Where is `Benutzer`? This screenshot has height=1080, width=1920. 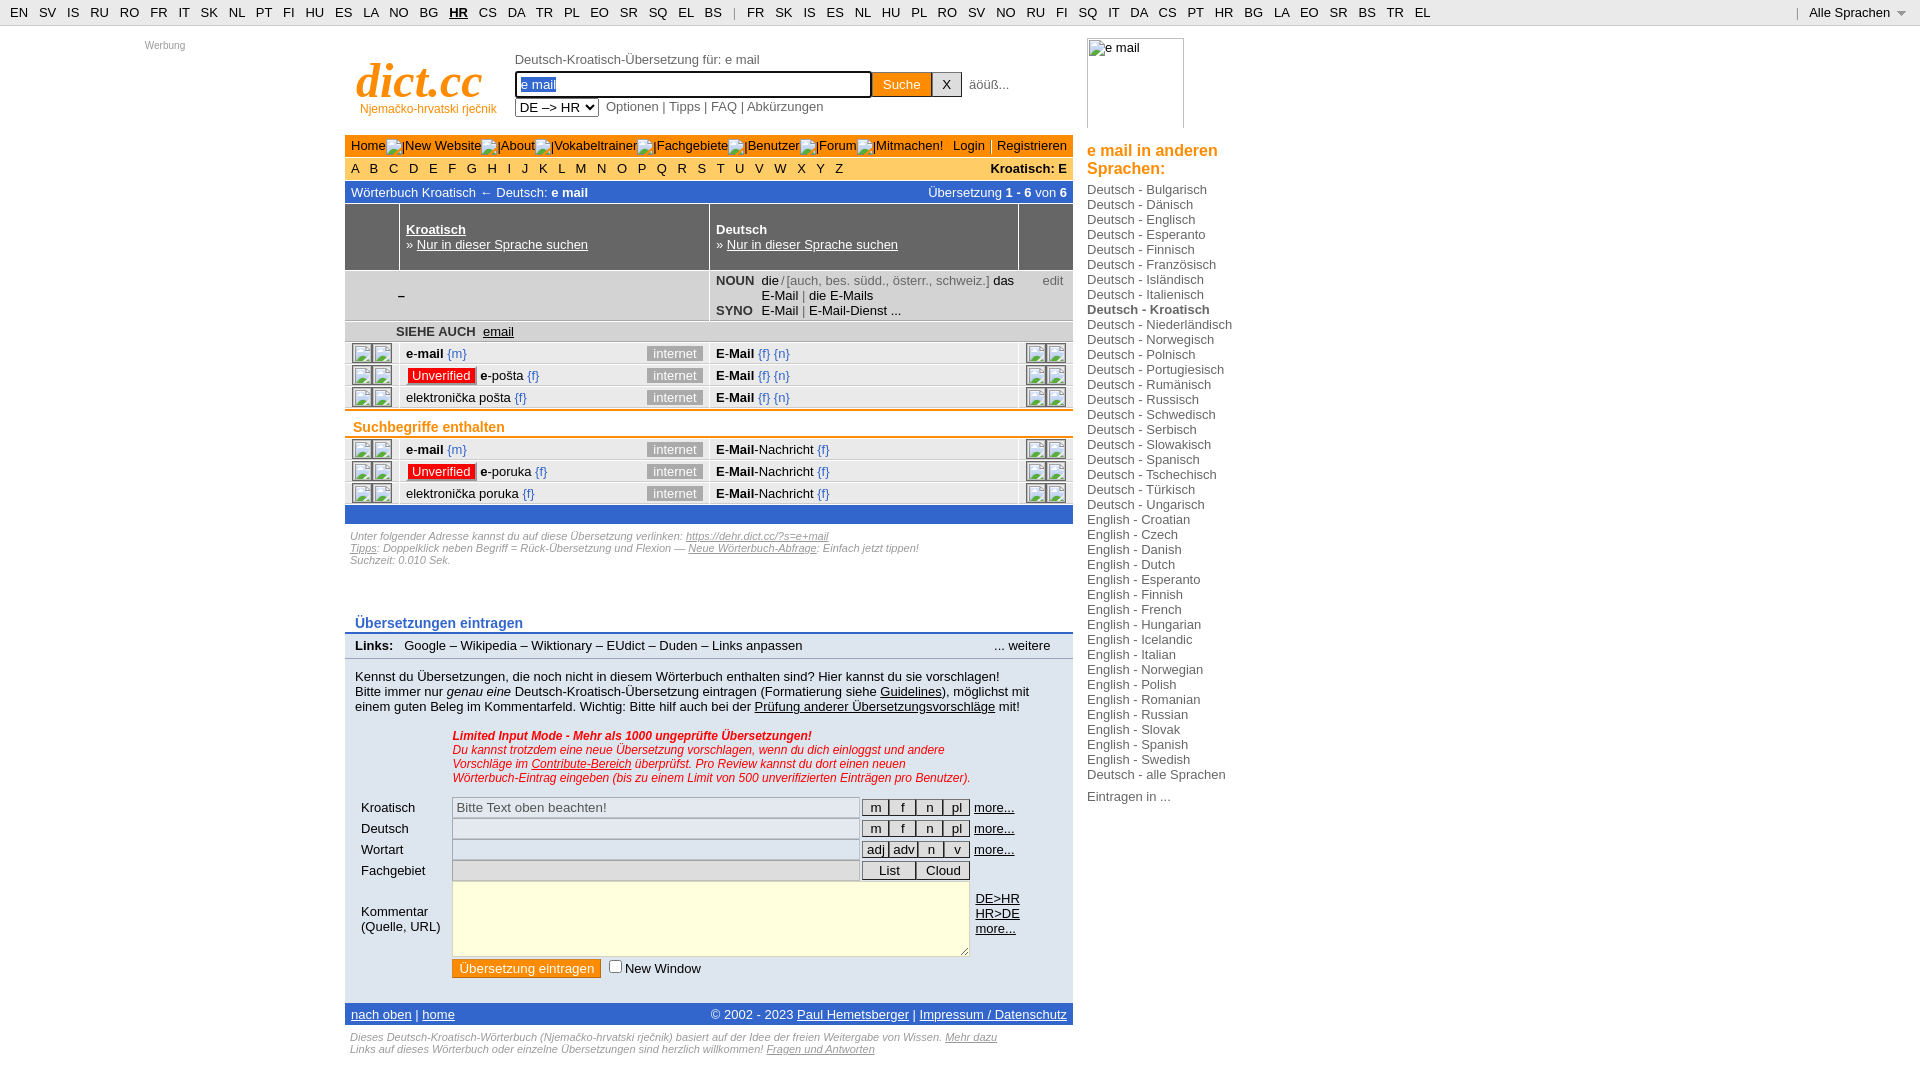 Benutzer is located at coordinates (774, 146).